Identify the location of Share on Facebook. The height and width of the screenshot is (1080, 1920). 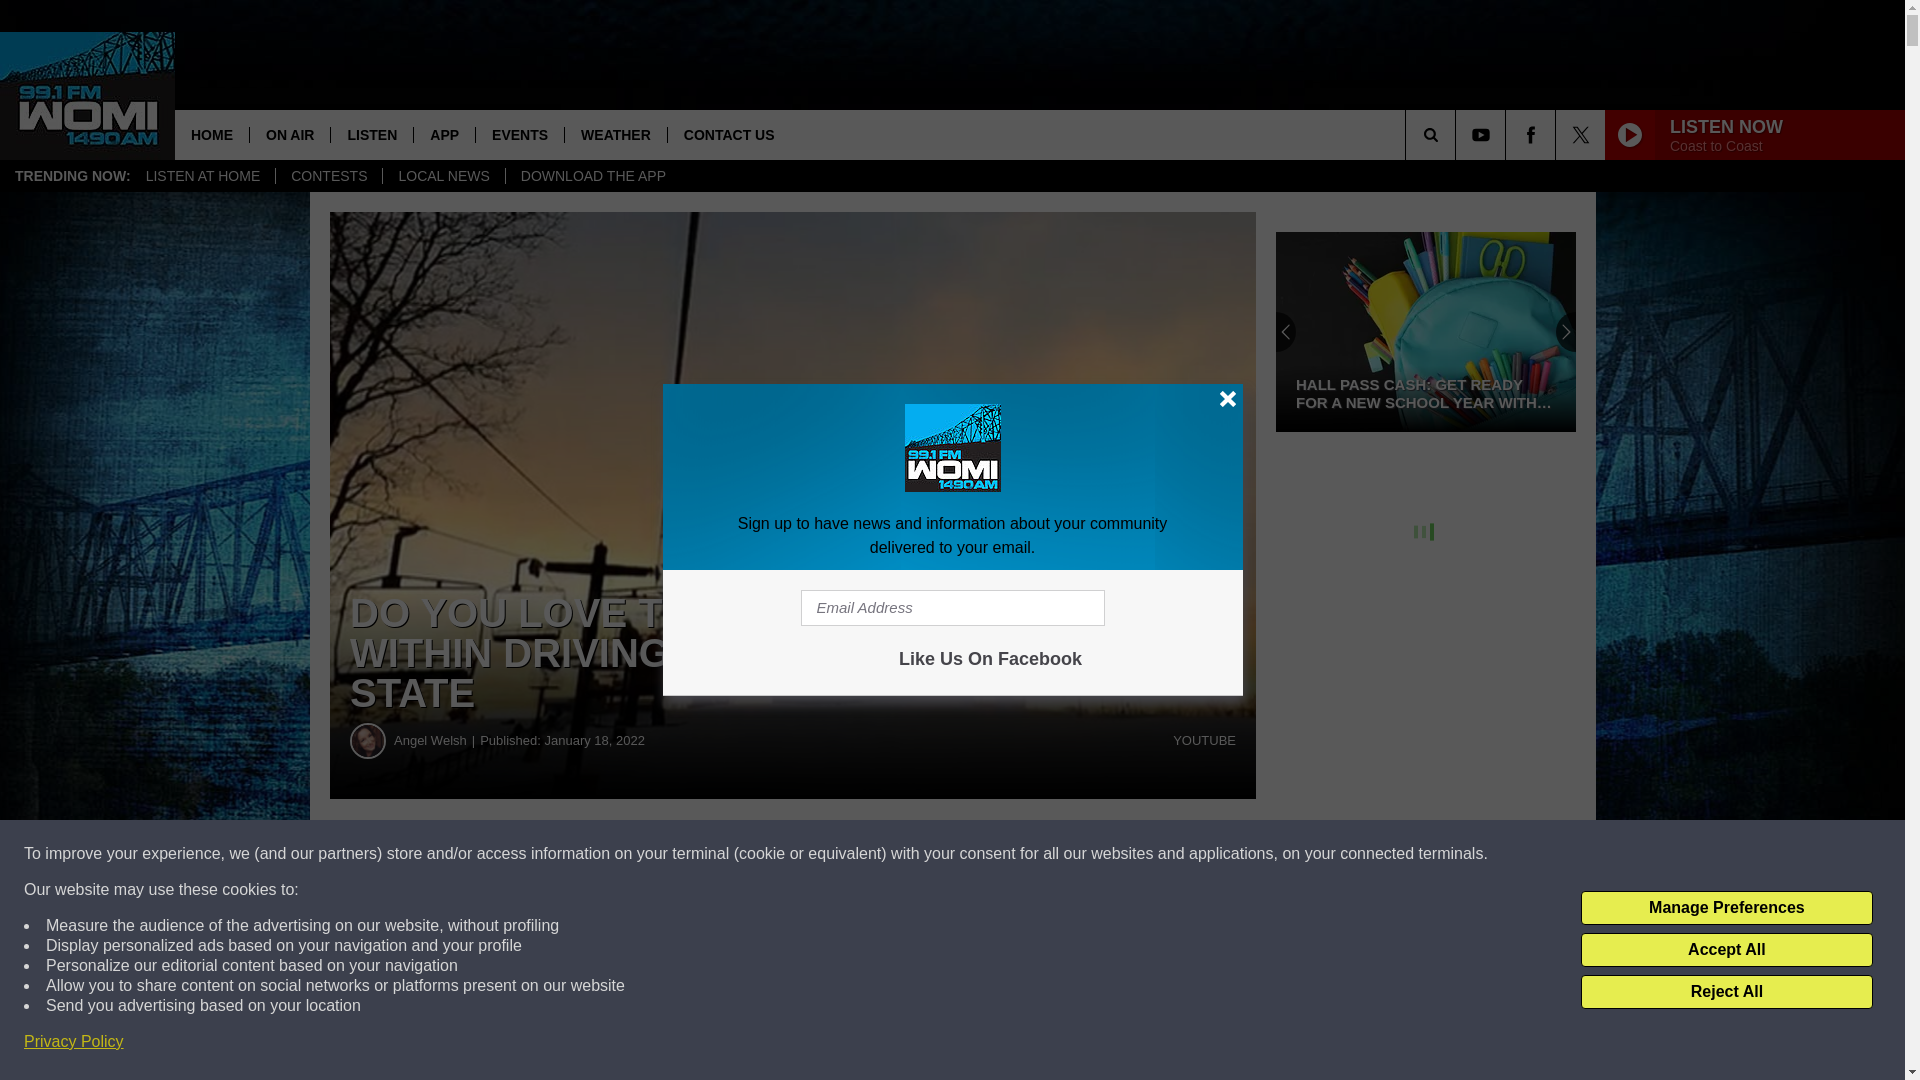
(608, 854).